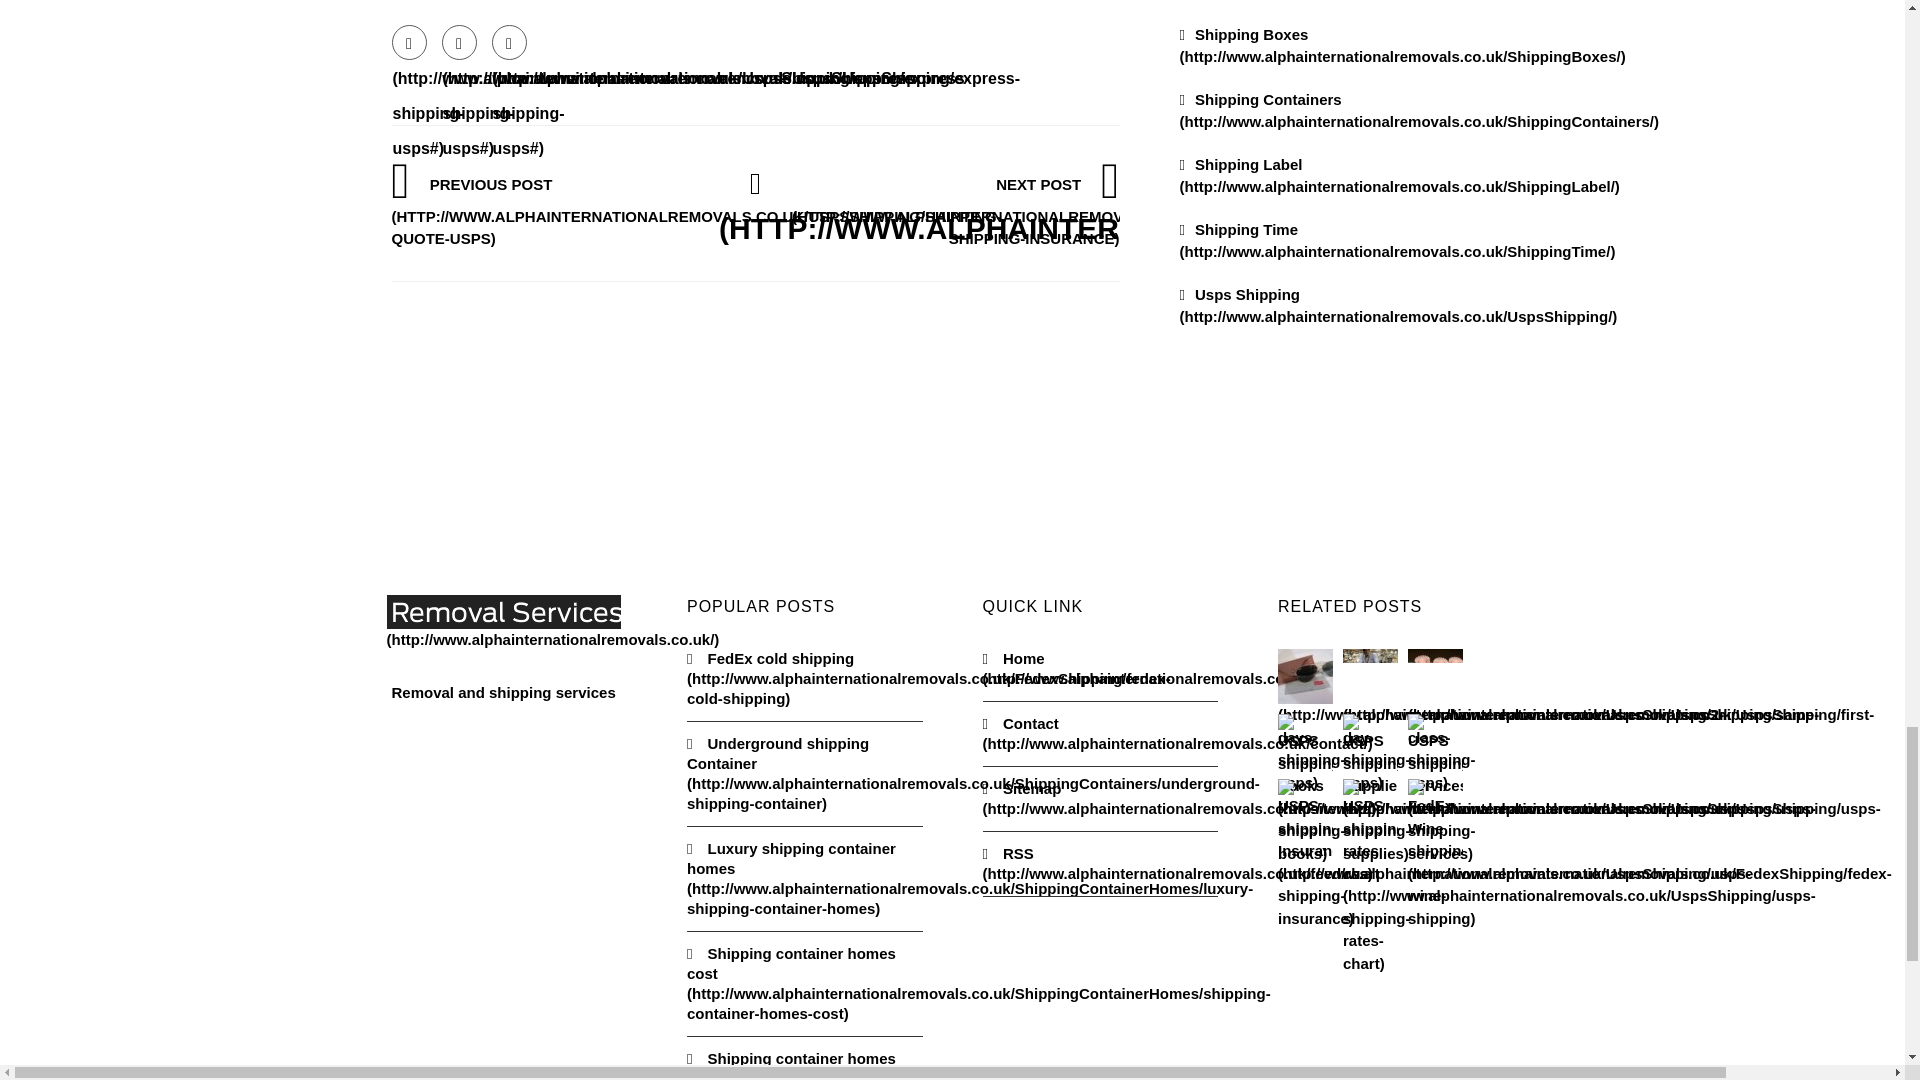  I want to click on PREVIOUS POST, so click(696, 210).